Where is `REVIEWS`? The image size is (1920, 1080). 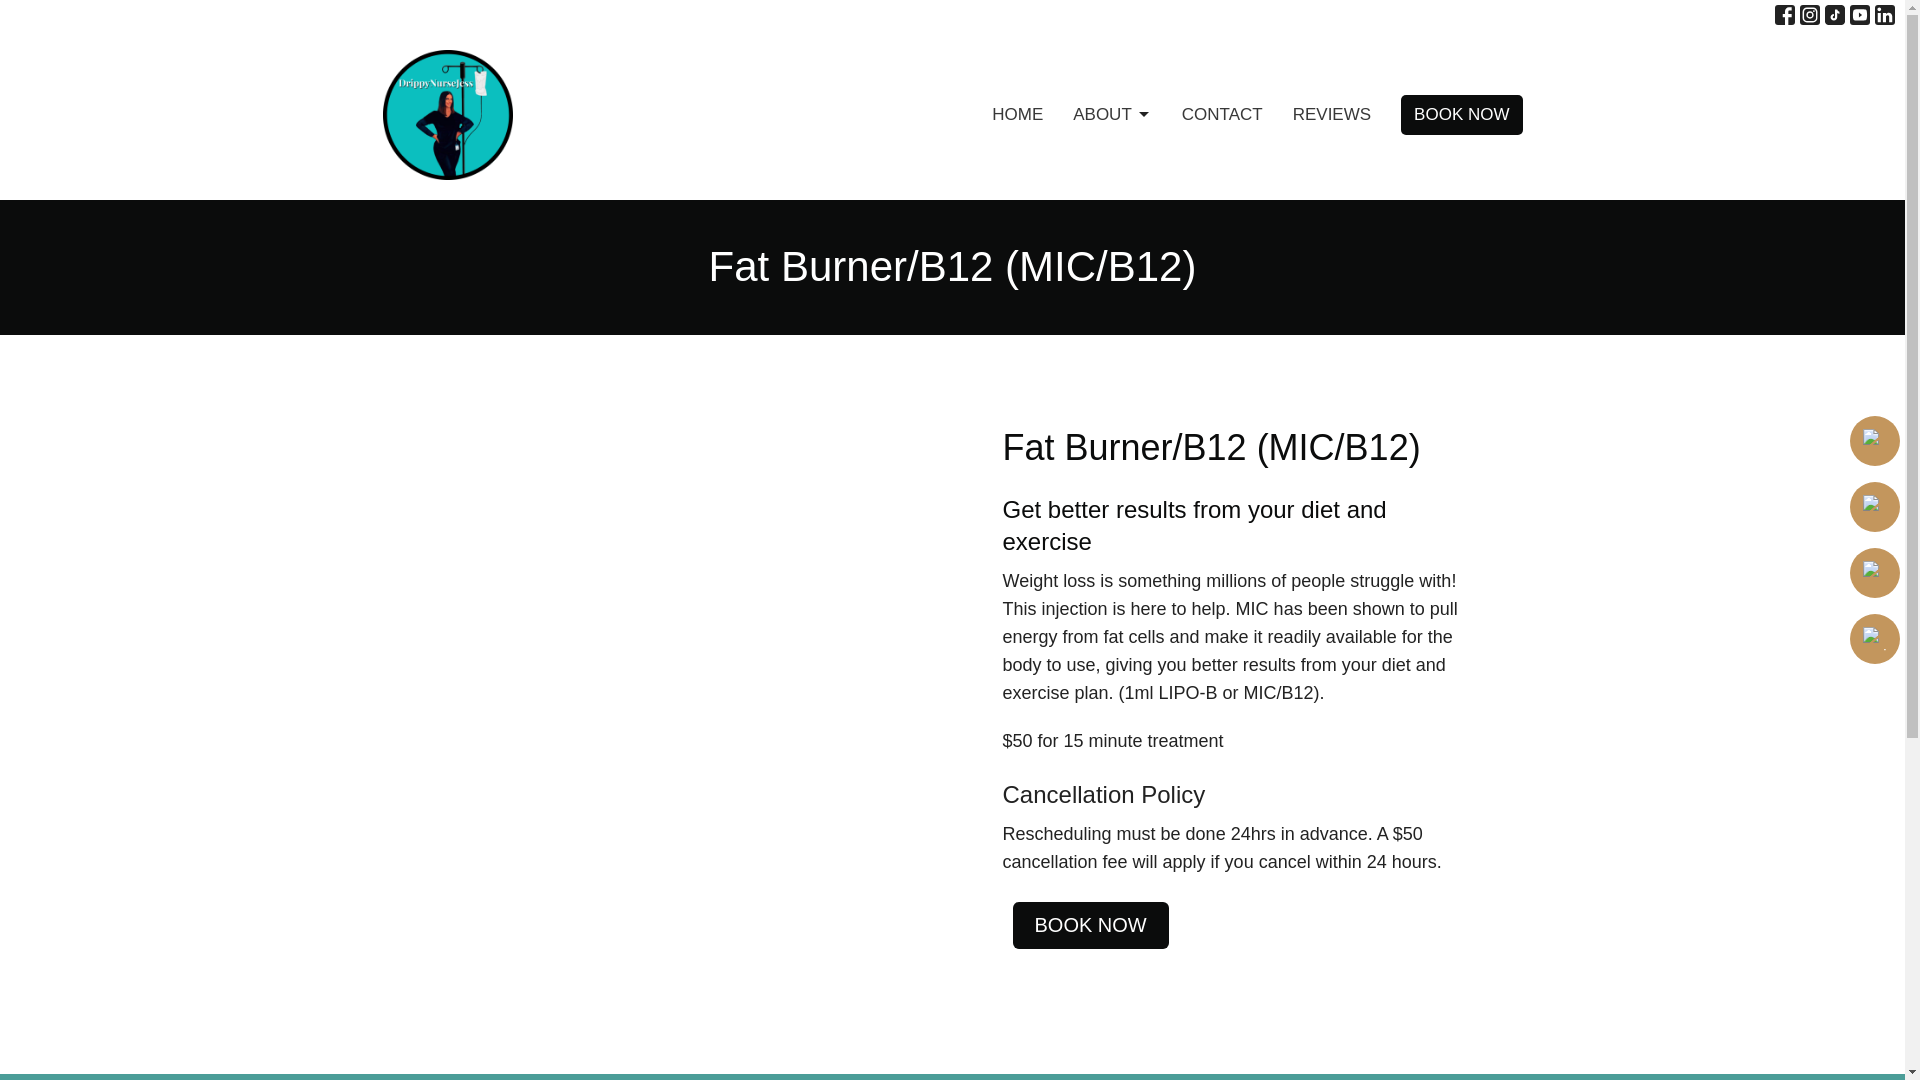
REVIEWS is located at coordinates (1331, 114).